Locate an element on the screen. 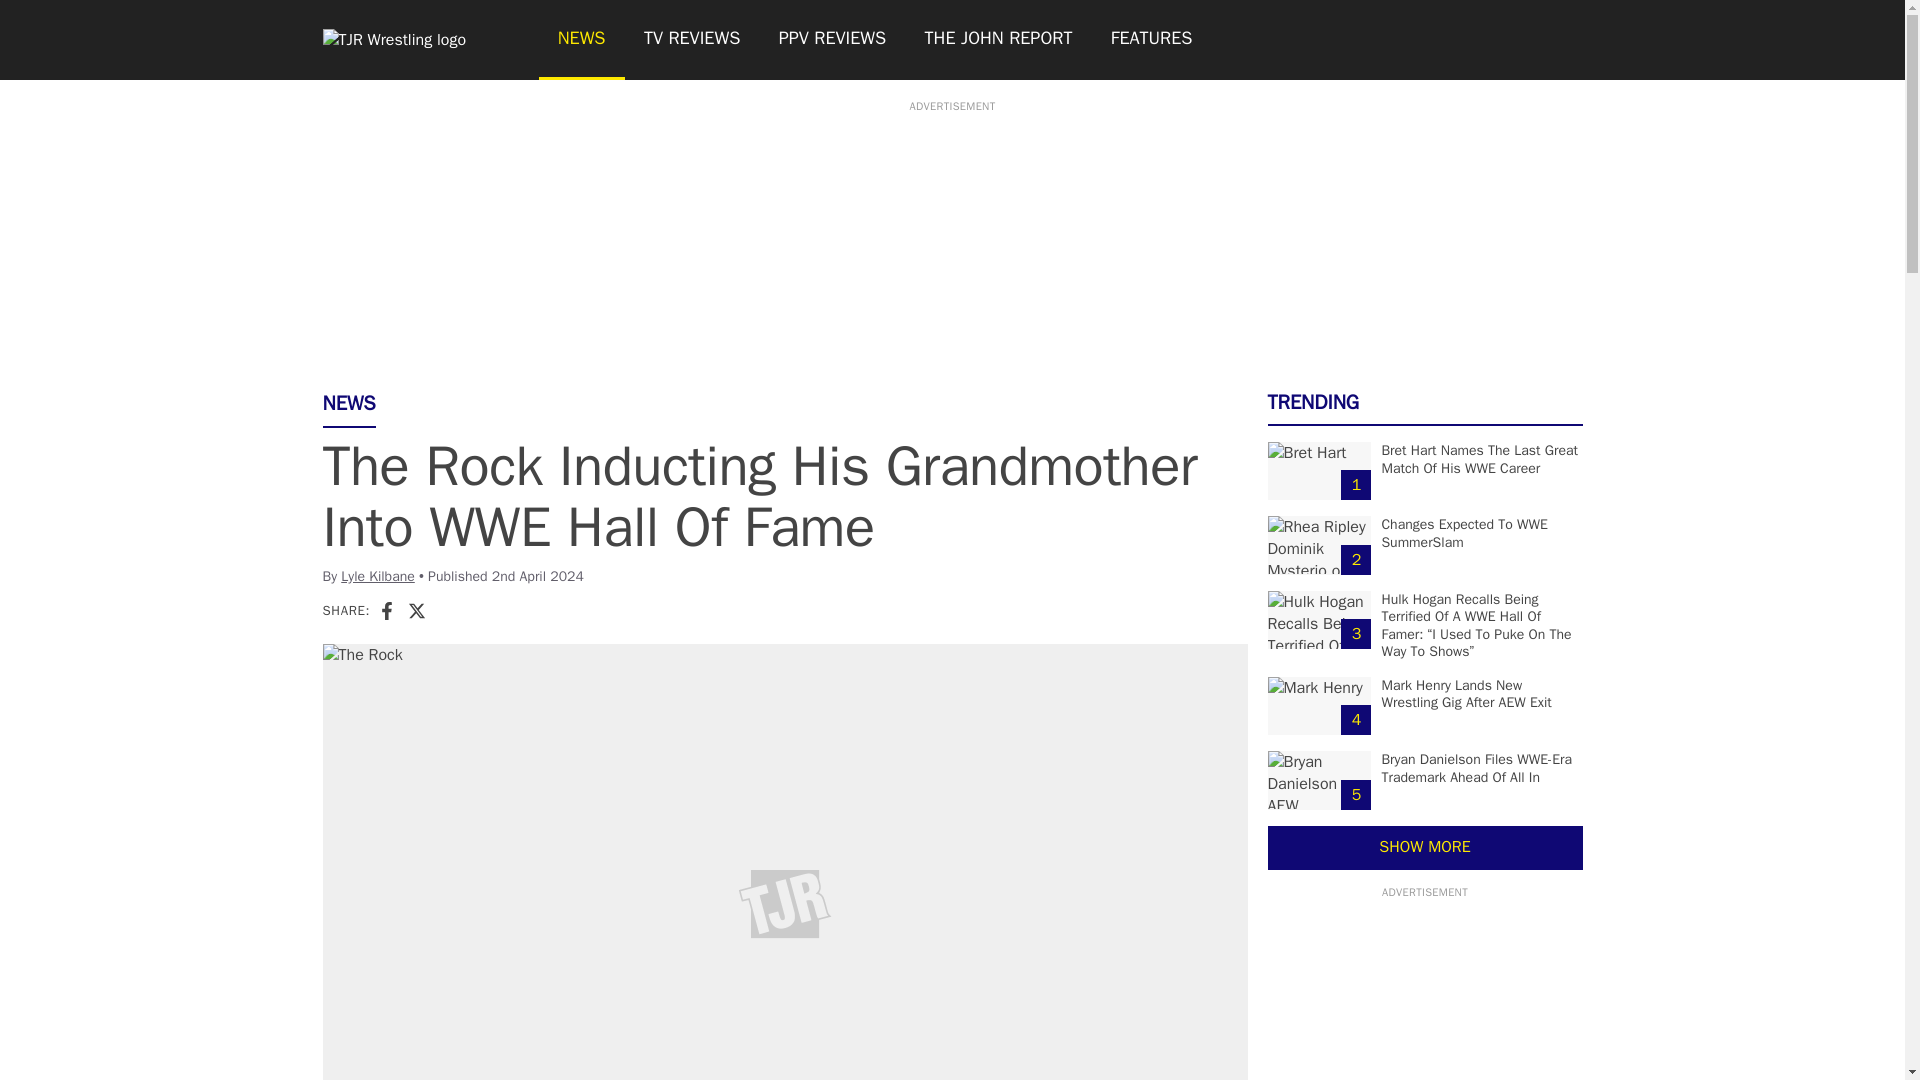  TV REVIEWS is located at coordinates (692, 40).